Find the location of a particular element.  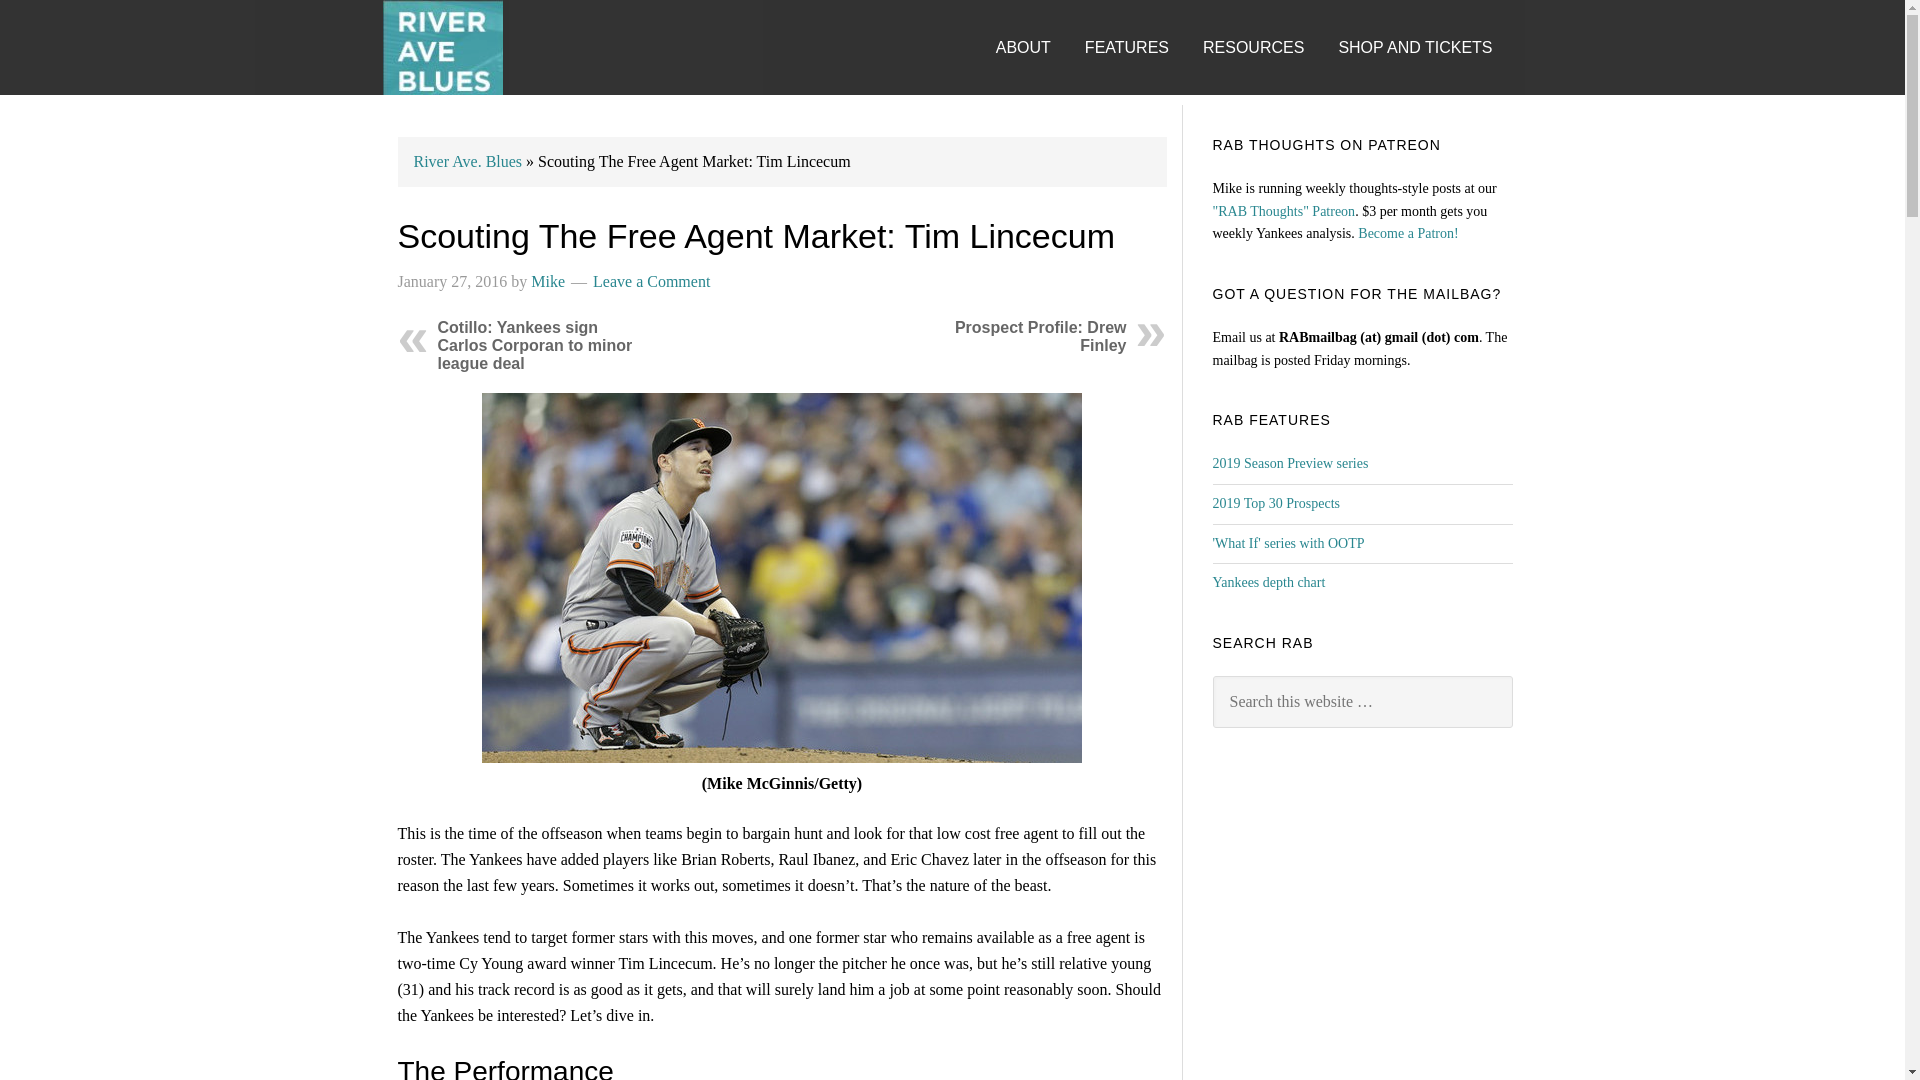

Mike is located at coordinates (548, 282).